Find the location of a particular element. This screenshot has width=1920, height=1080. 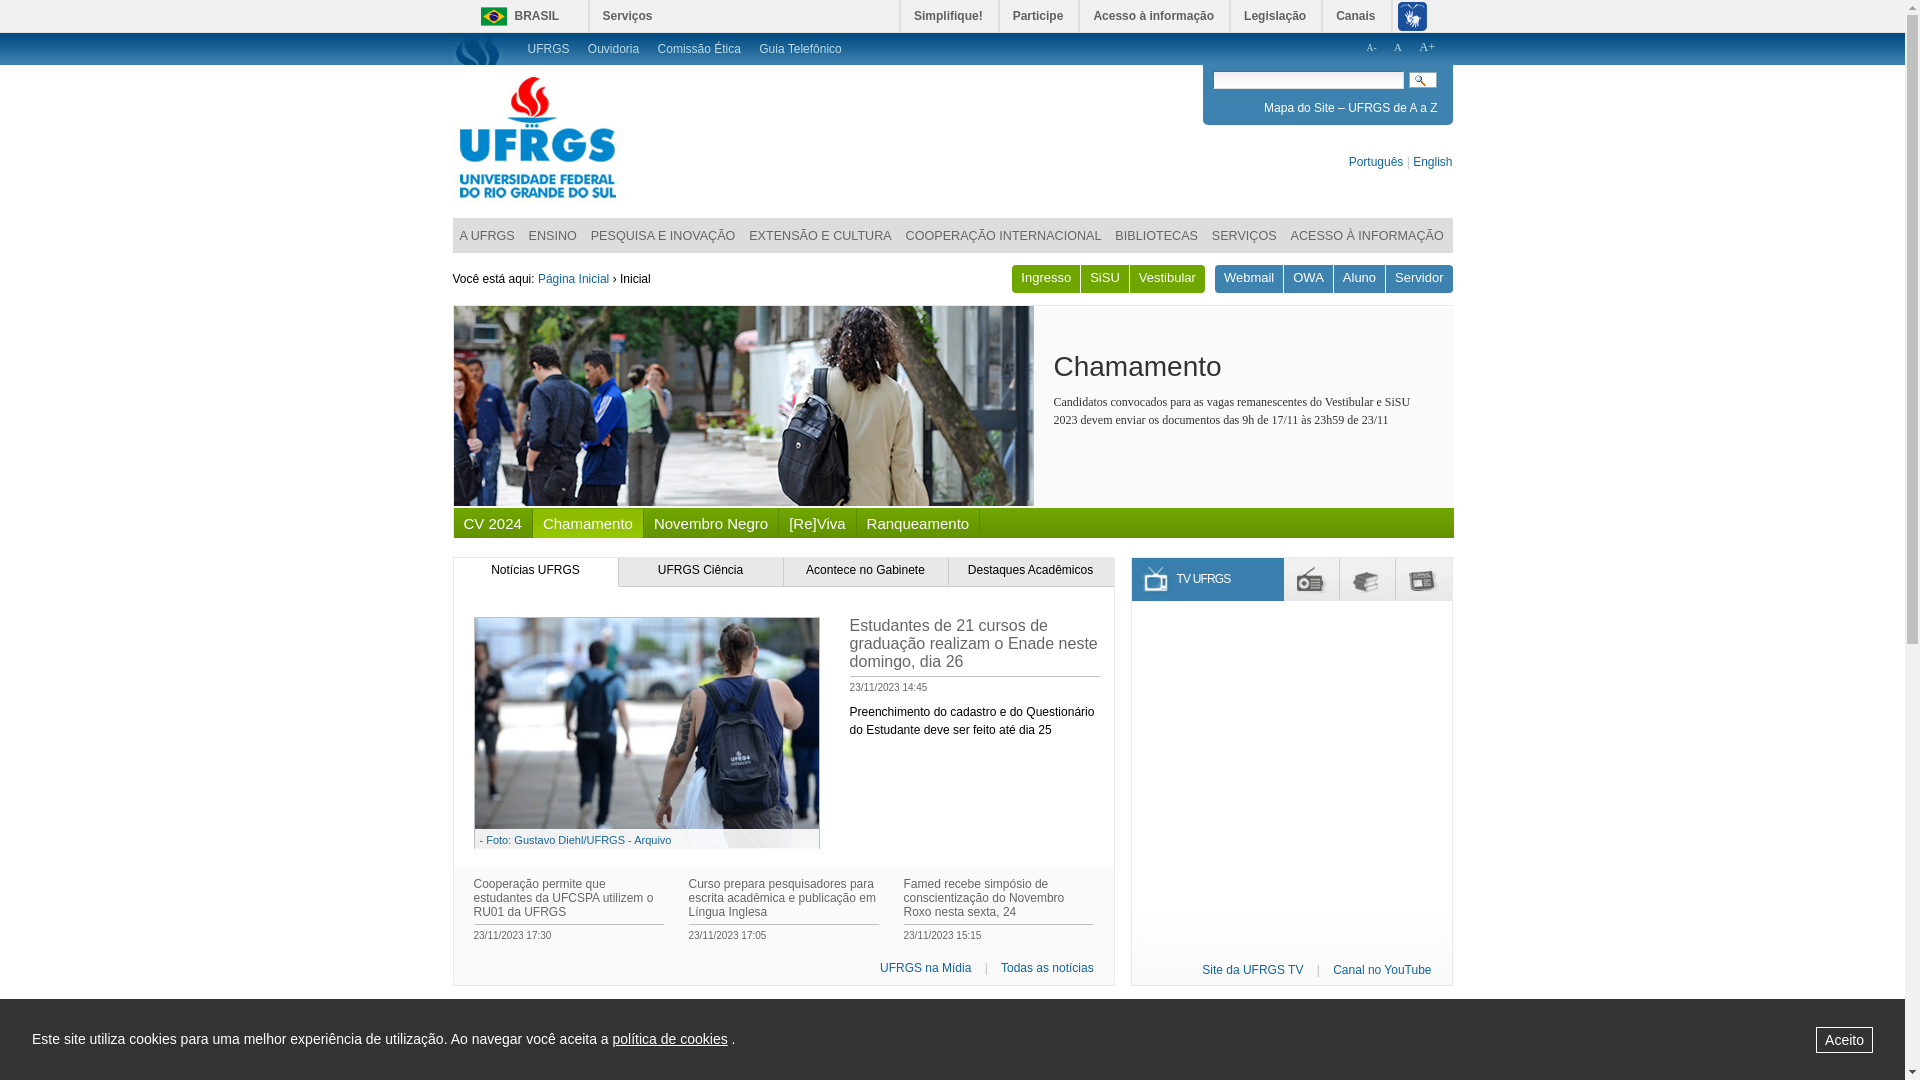

Vestibular is located at coordinates (1168, 279).